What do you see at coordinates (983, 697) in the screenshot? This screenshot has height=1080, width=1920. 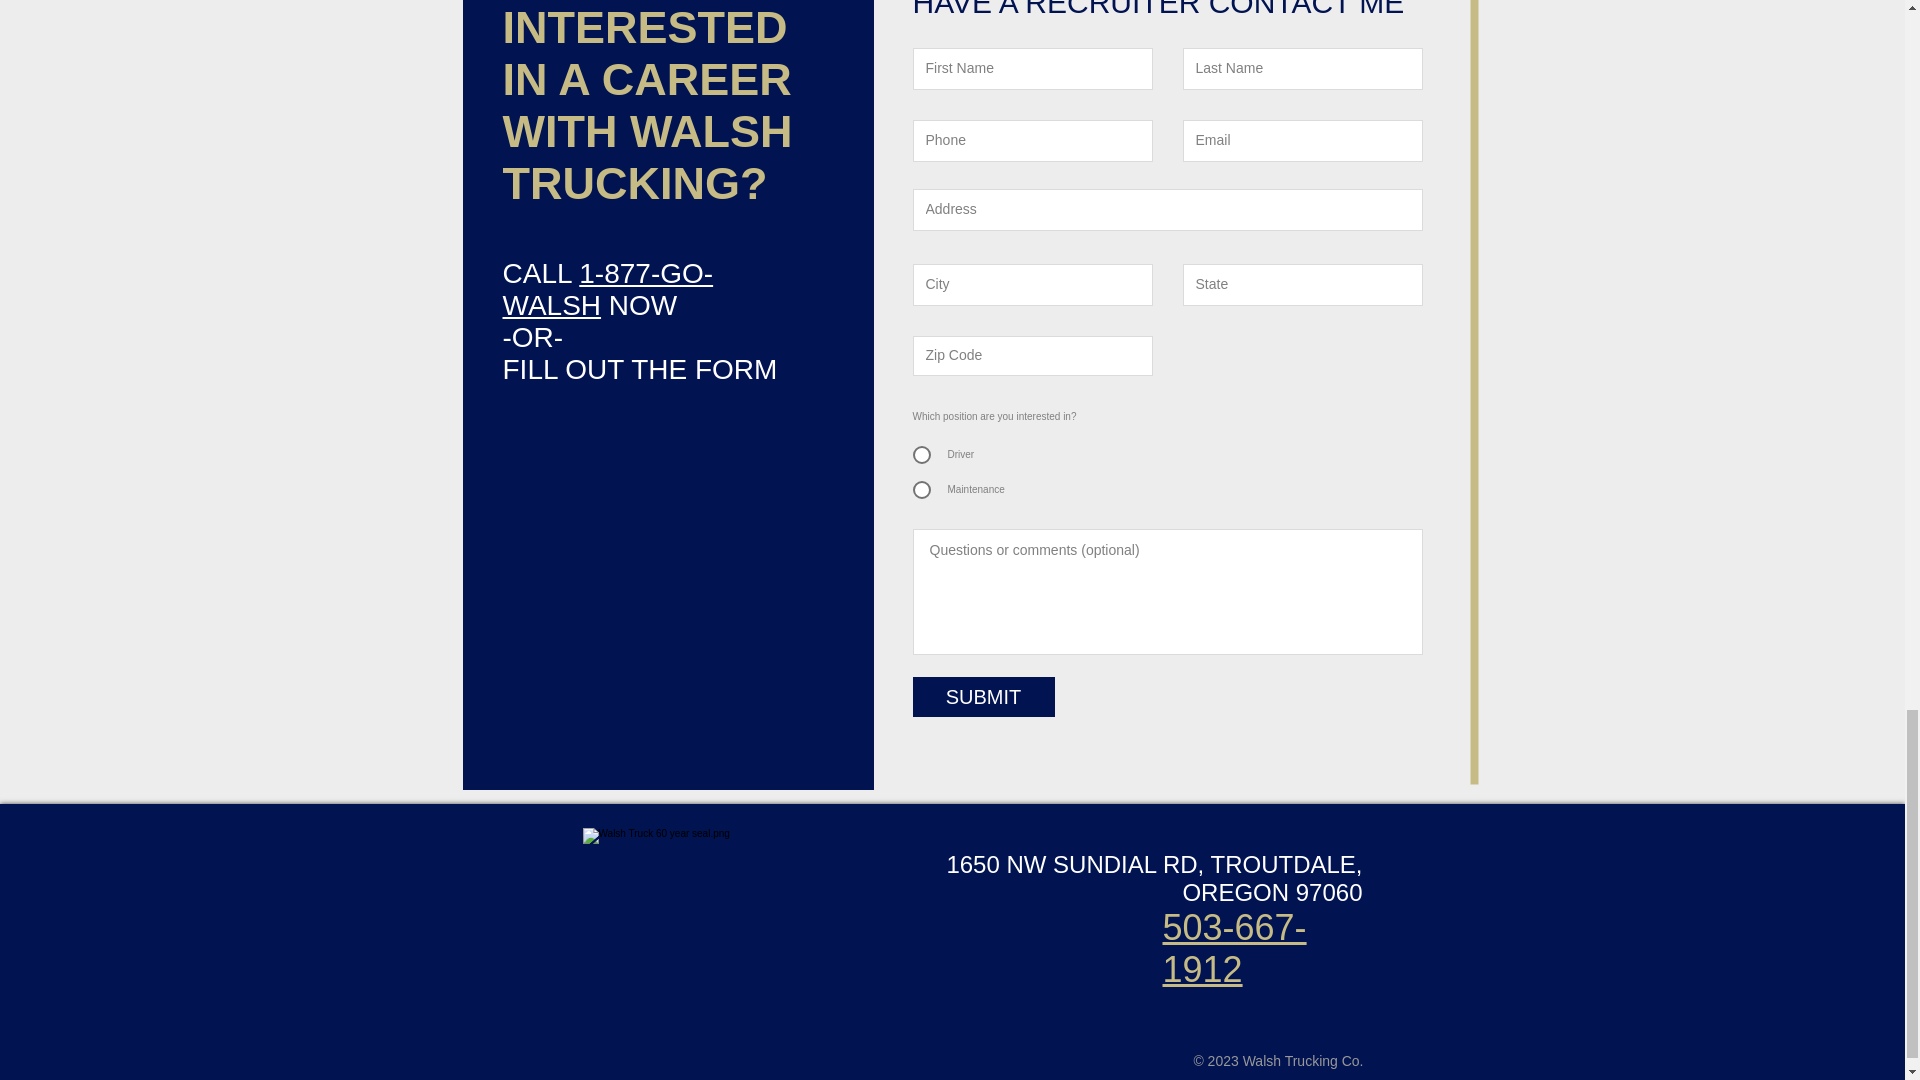 I see `SUBMIT` at bounding box center [983, 697].